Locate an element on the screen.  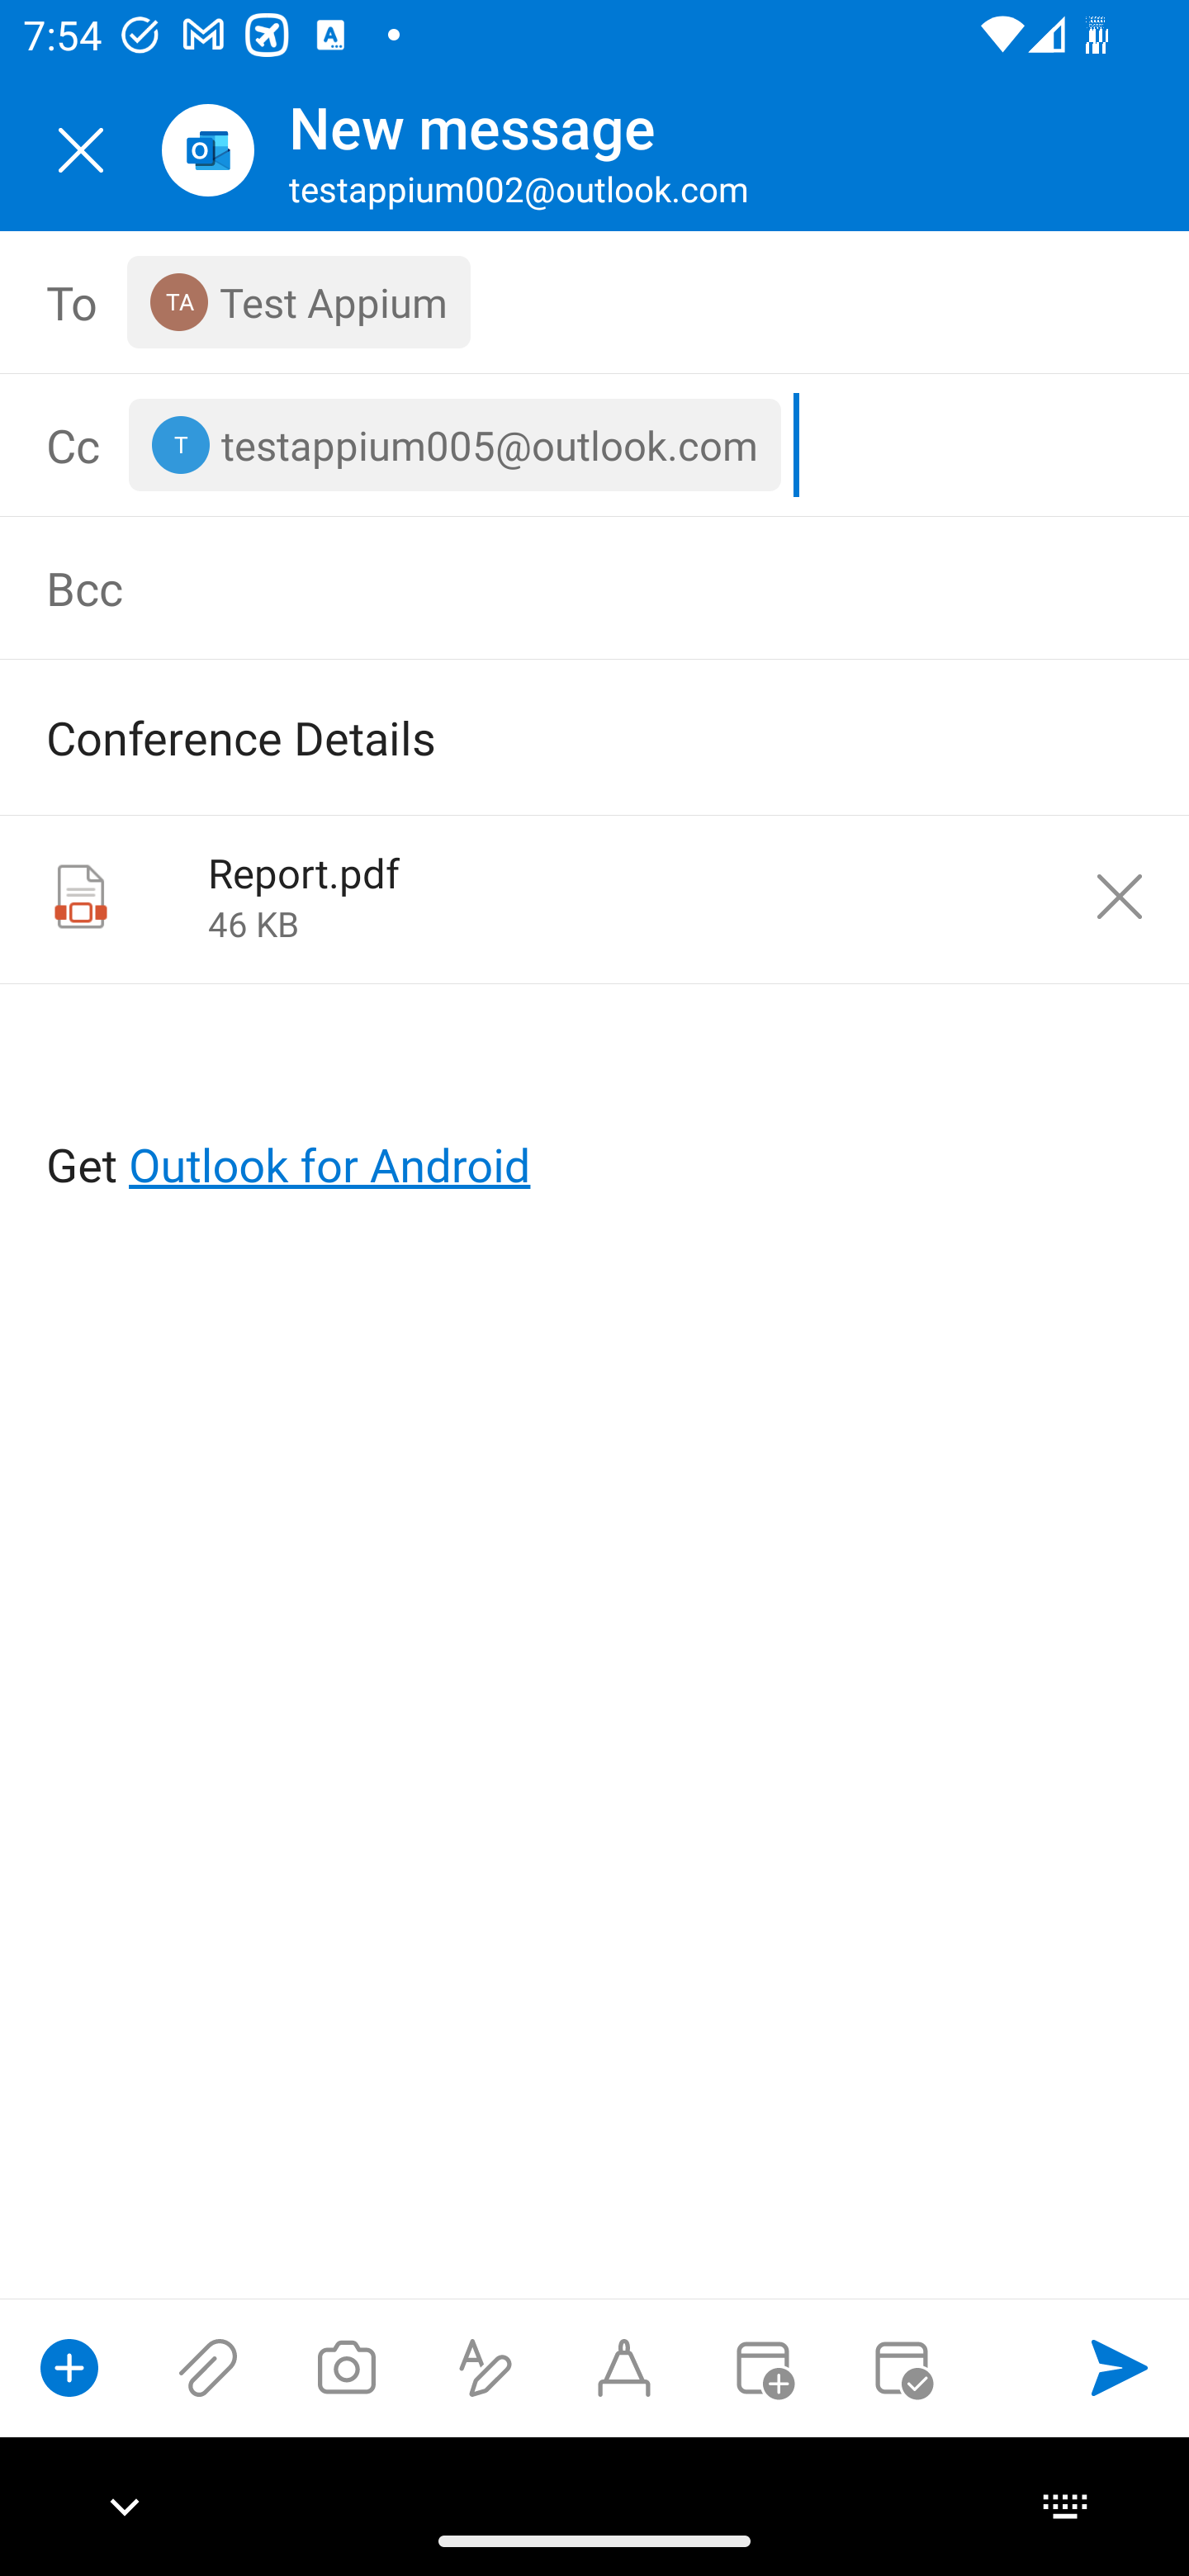
Send is located at coordinates (1120, 2367).